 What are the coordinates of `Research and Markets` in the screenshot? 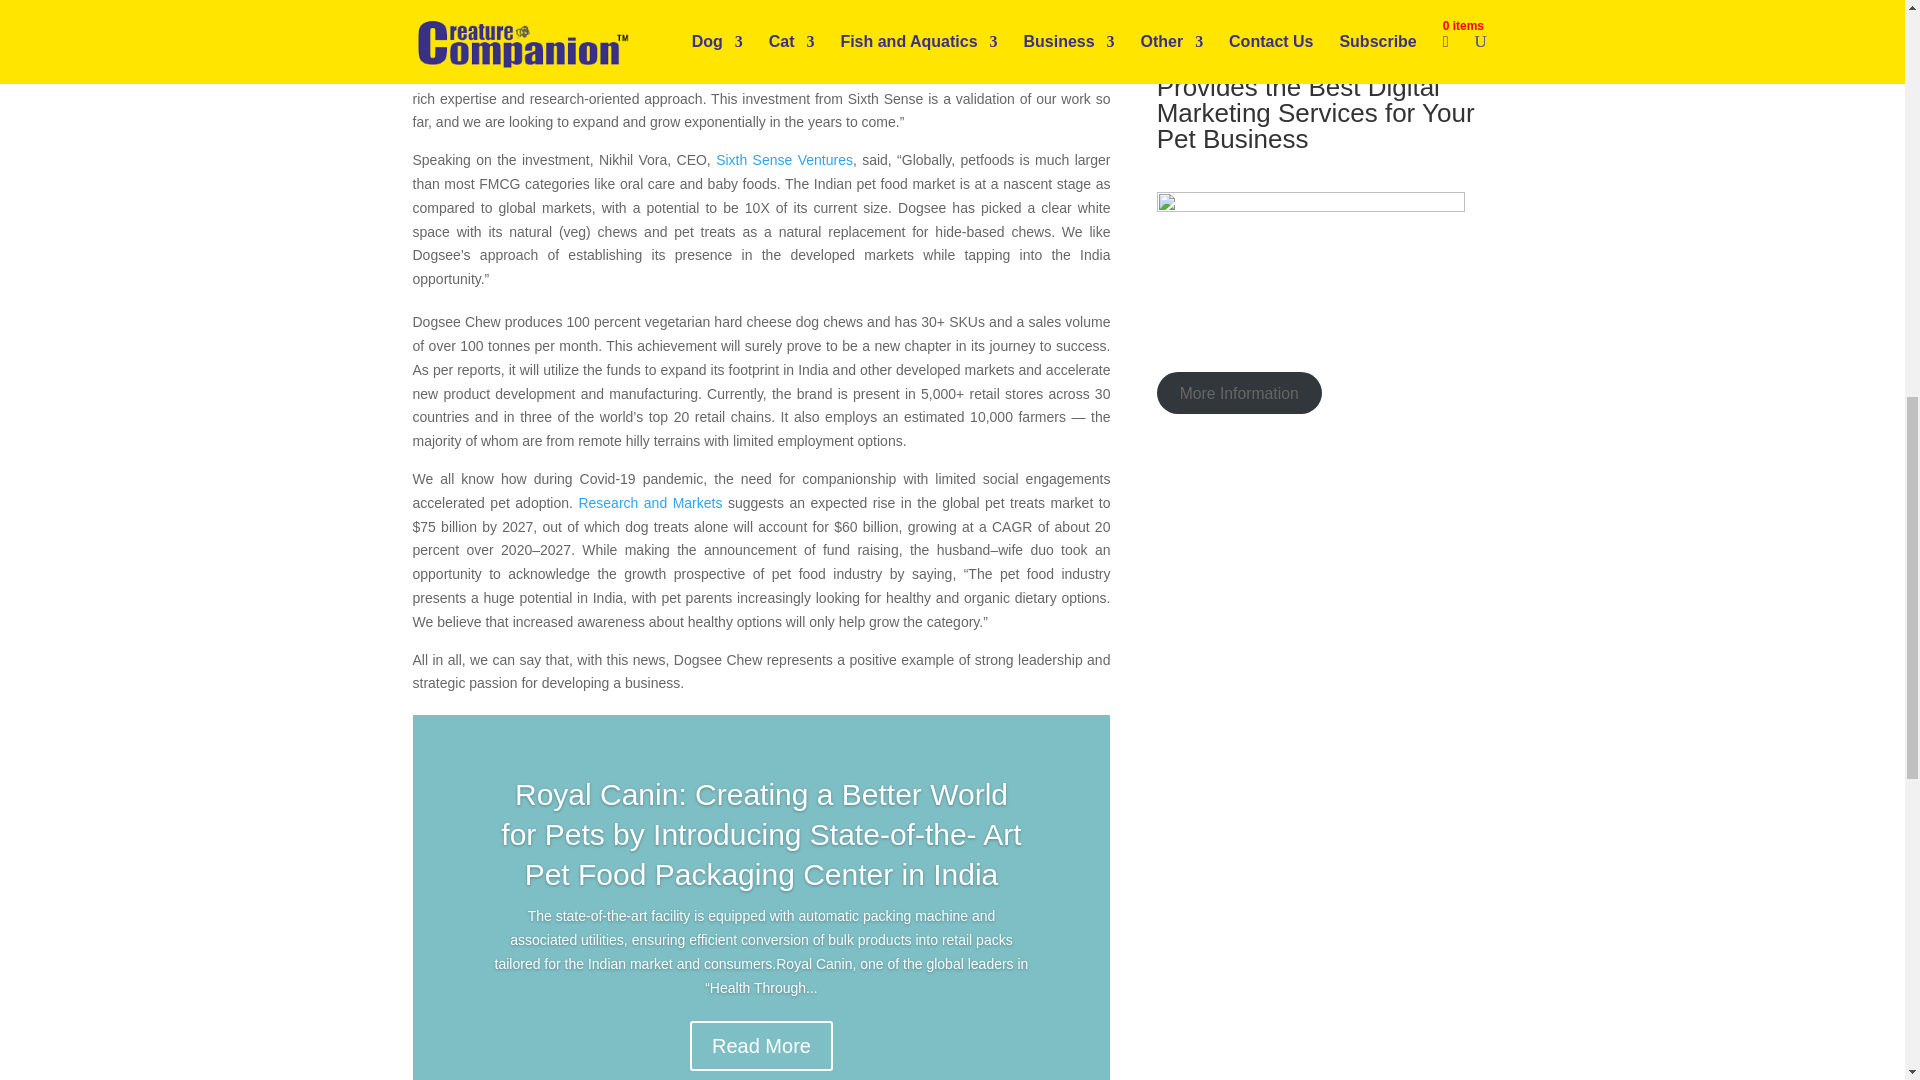 It's located at (649, 502).